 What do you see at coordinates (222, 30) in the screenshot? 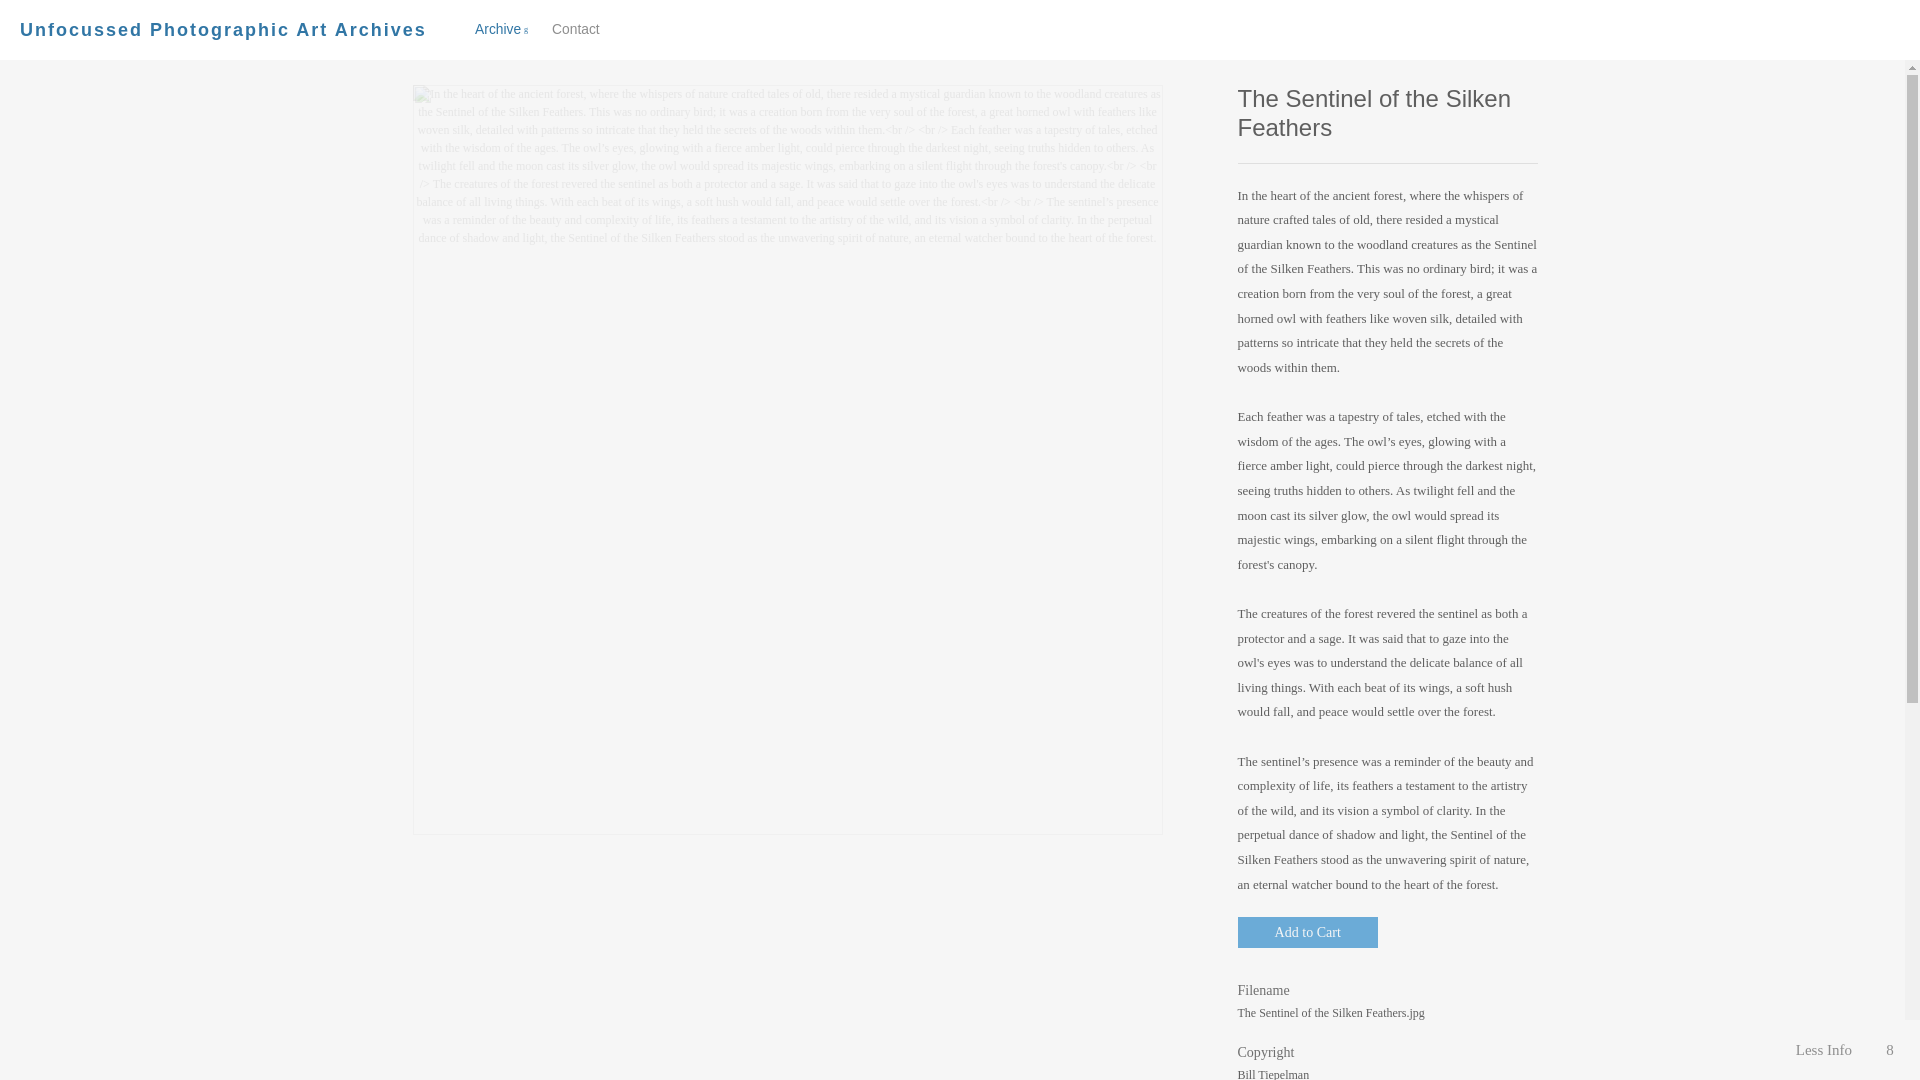
I see `Unfocussed Photographic Art Archives` at bounding box center [222, 30].